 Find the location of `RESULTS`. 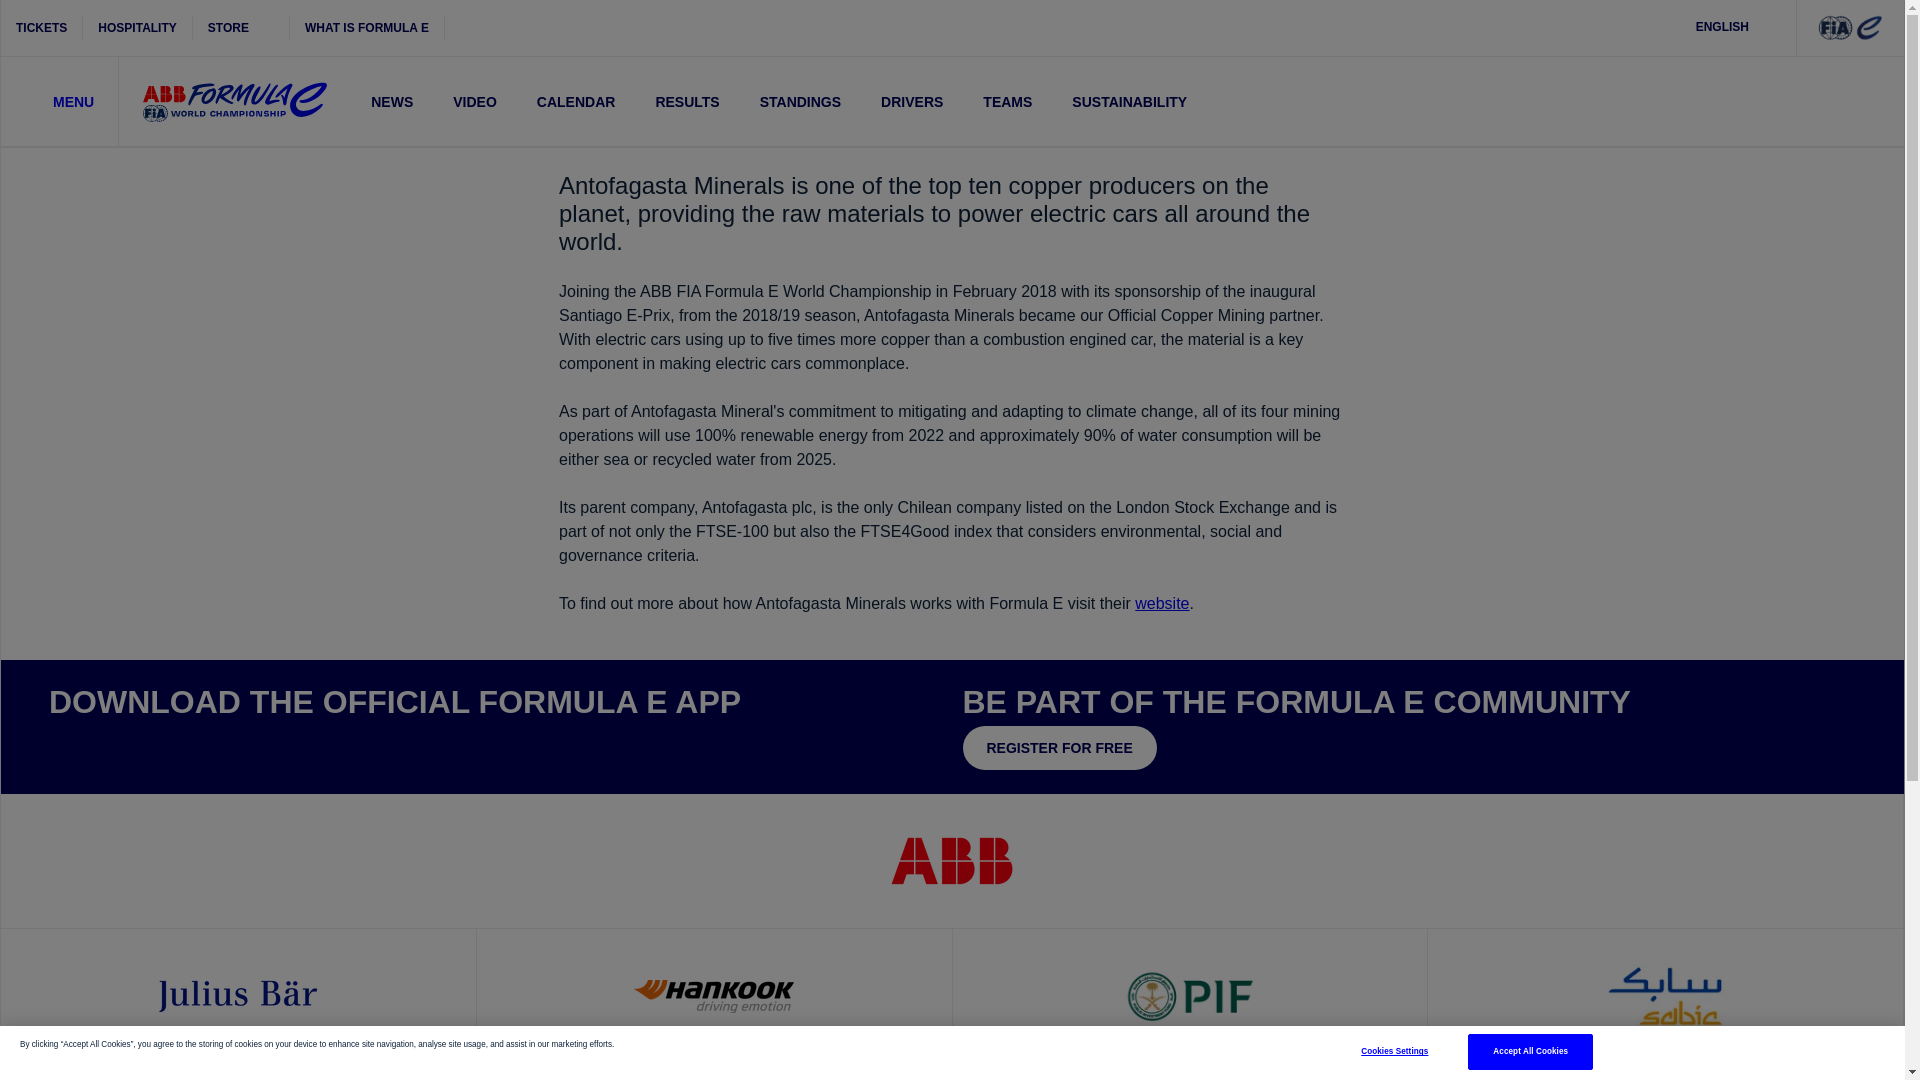

RESULTS is located at coordinates (687, 101).